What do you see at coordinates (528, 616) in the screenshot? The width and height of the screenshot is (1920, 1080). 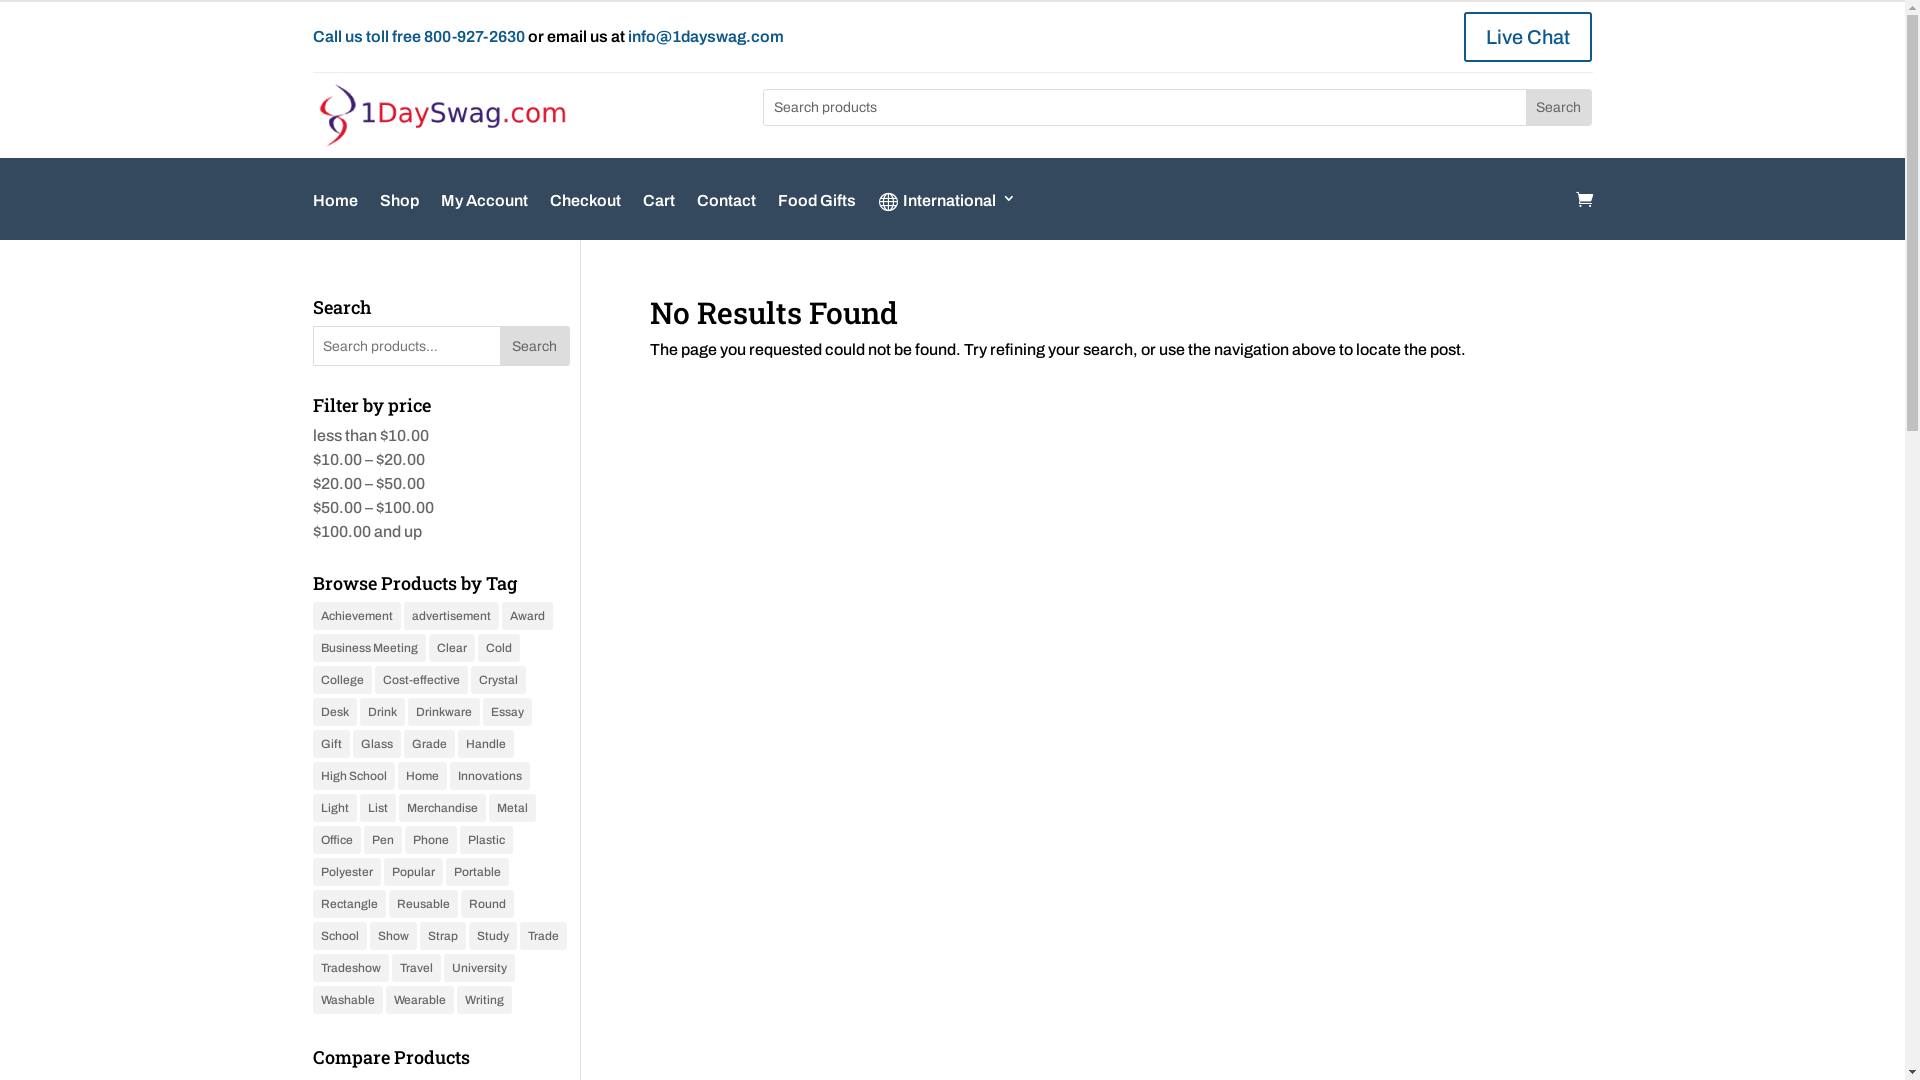 I see `Award` at bounding box center [528, 616].